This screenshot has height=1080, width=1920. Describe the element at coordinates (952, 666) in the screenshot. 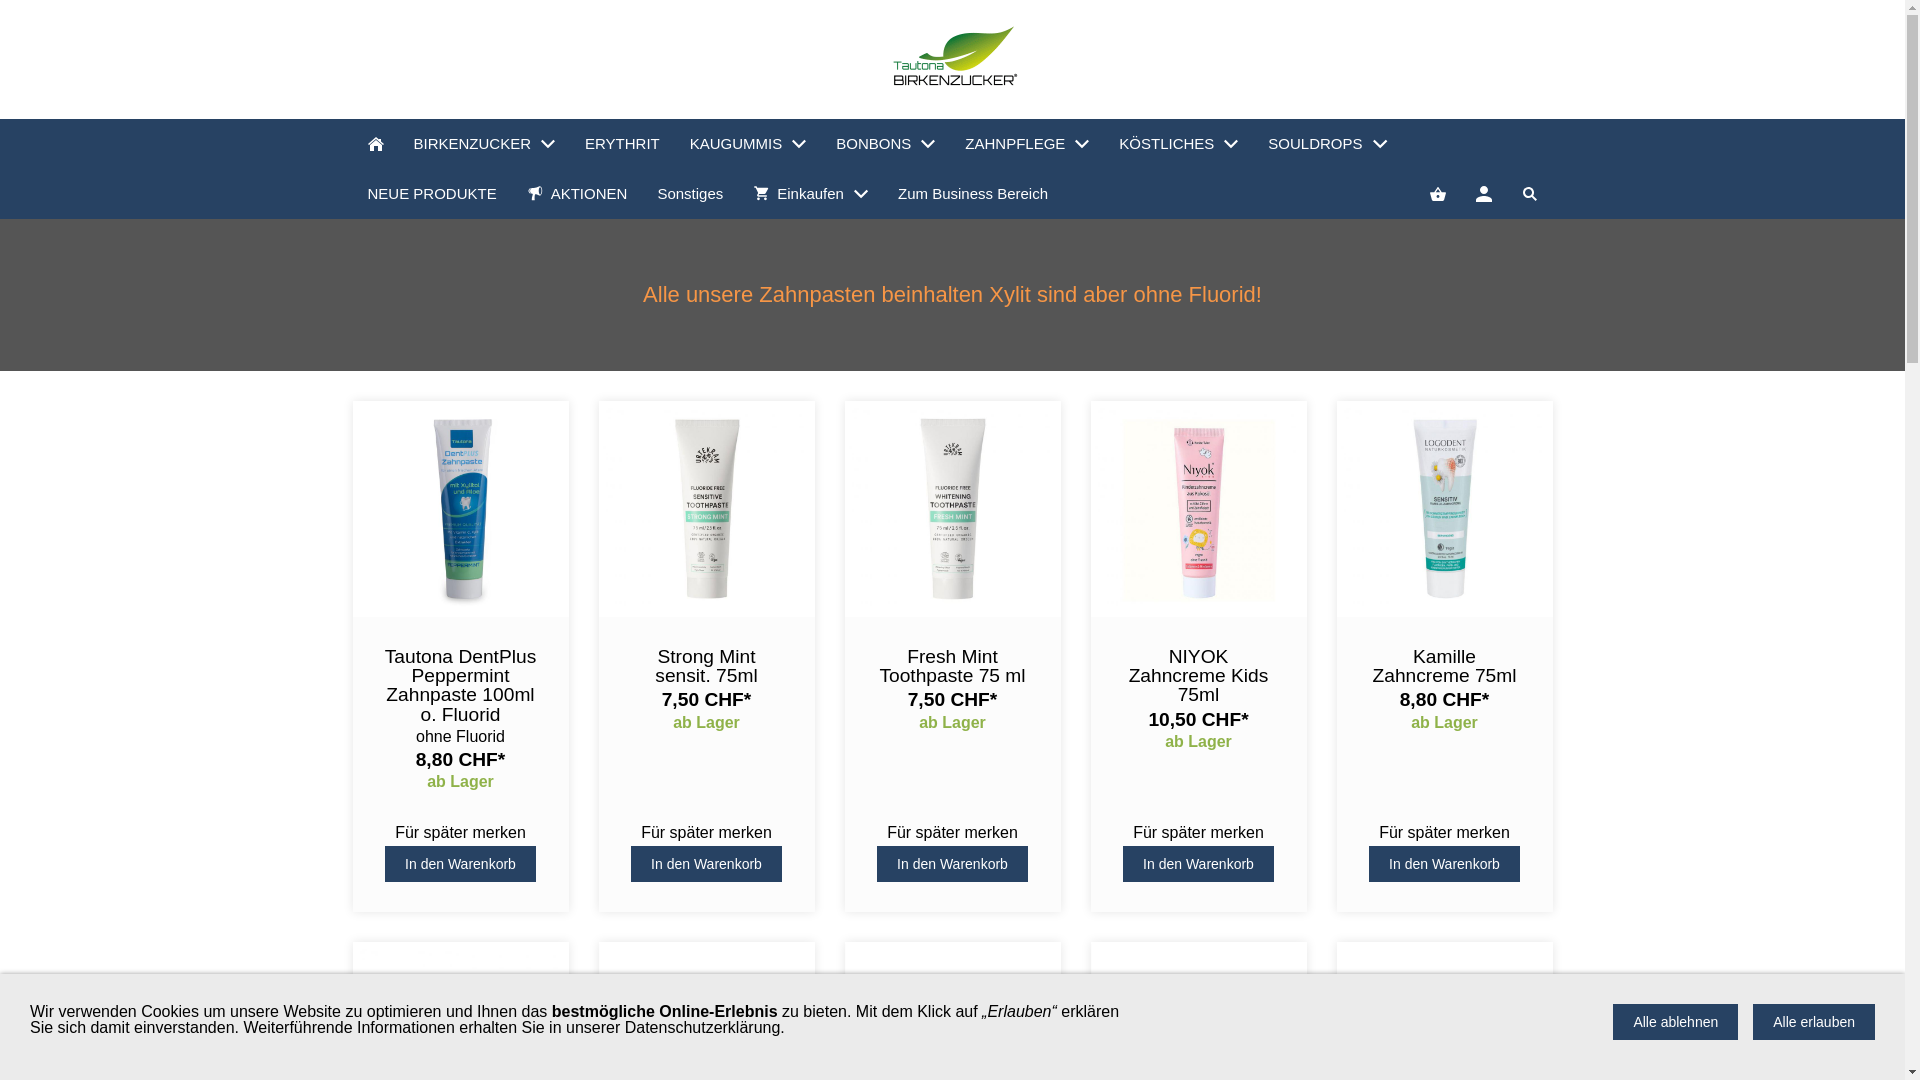

I see `Fresh Mint Toothpaste 75 ml` at that location.